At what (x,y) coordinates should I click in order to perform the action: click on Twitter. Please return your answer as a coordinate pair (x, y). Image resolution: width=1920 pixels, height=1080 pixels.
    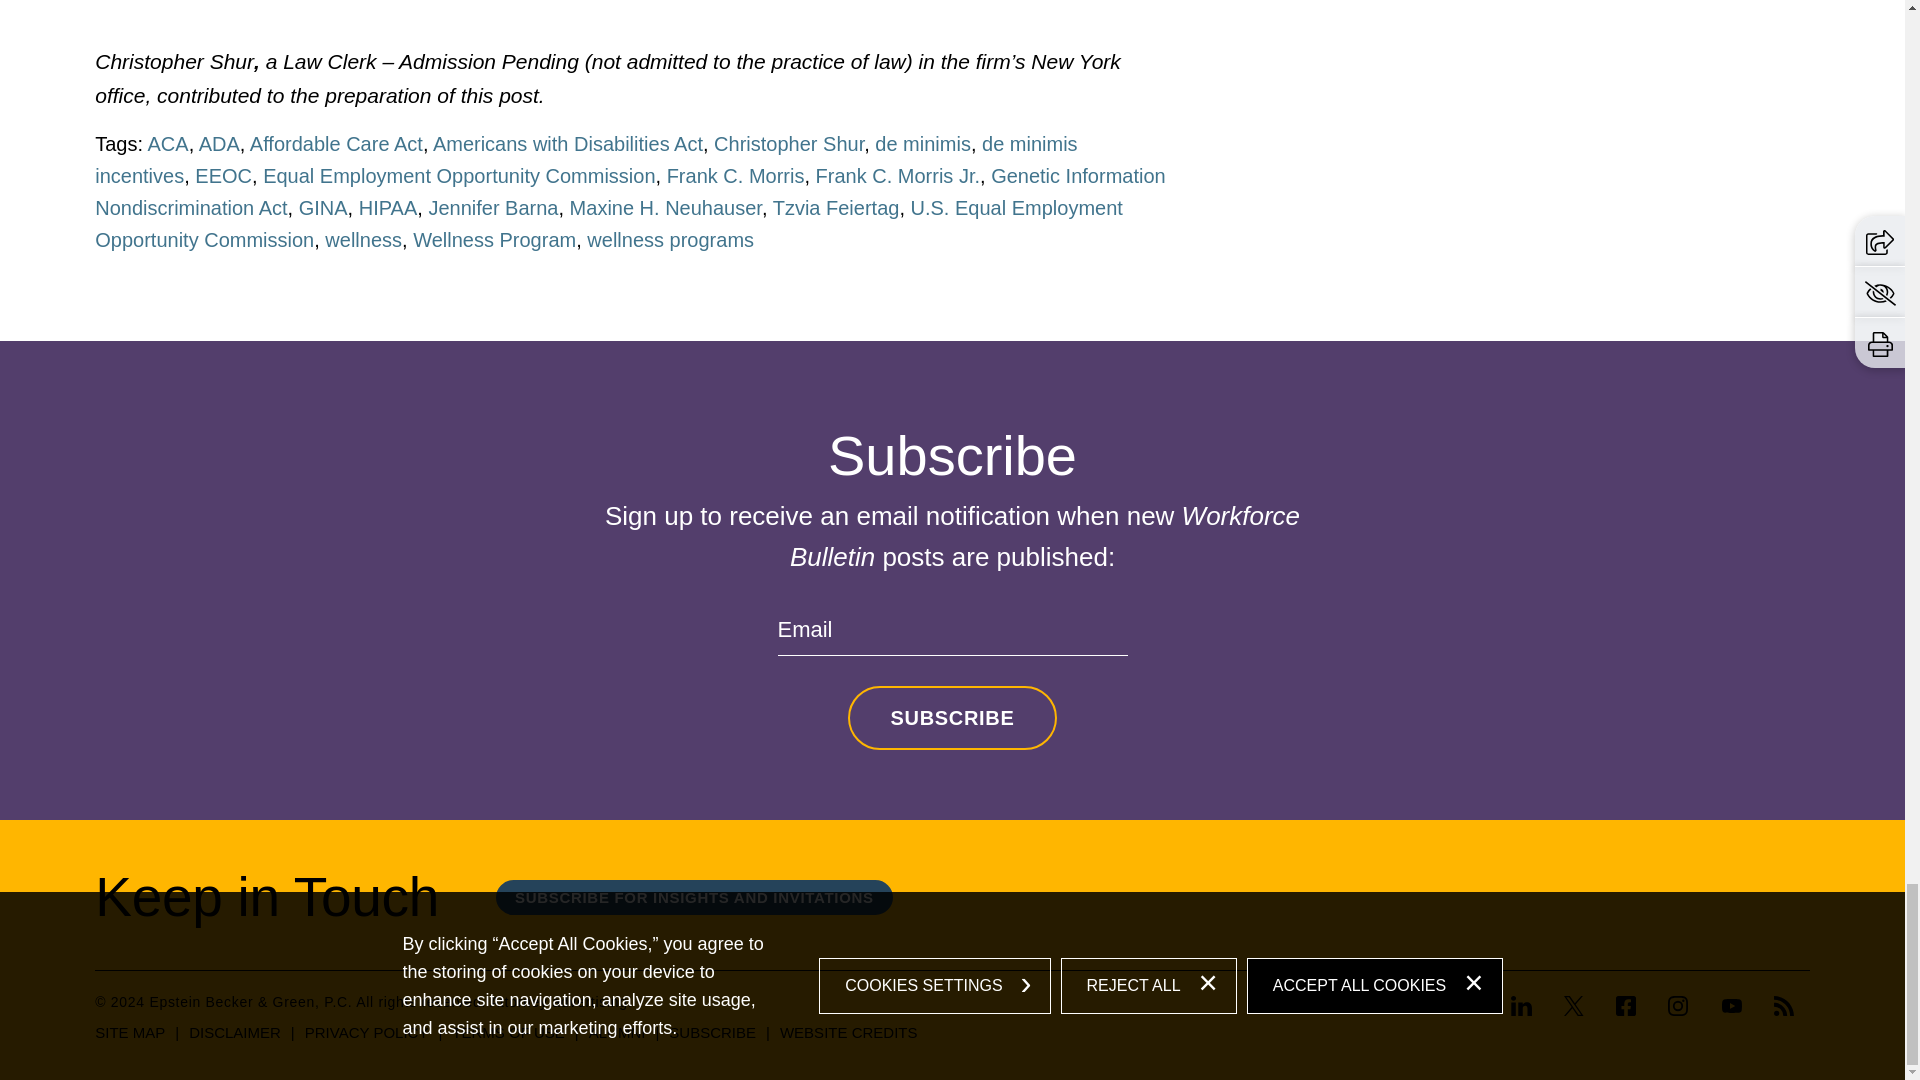
    Looking at the image, I should click on (1574, 1006).